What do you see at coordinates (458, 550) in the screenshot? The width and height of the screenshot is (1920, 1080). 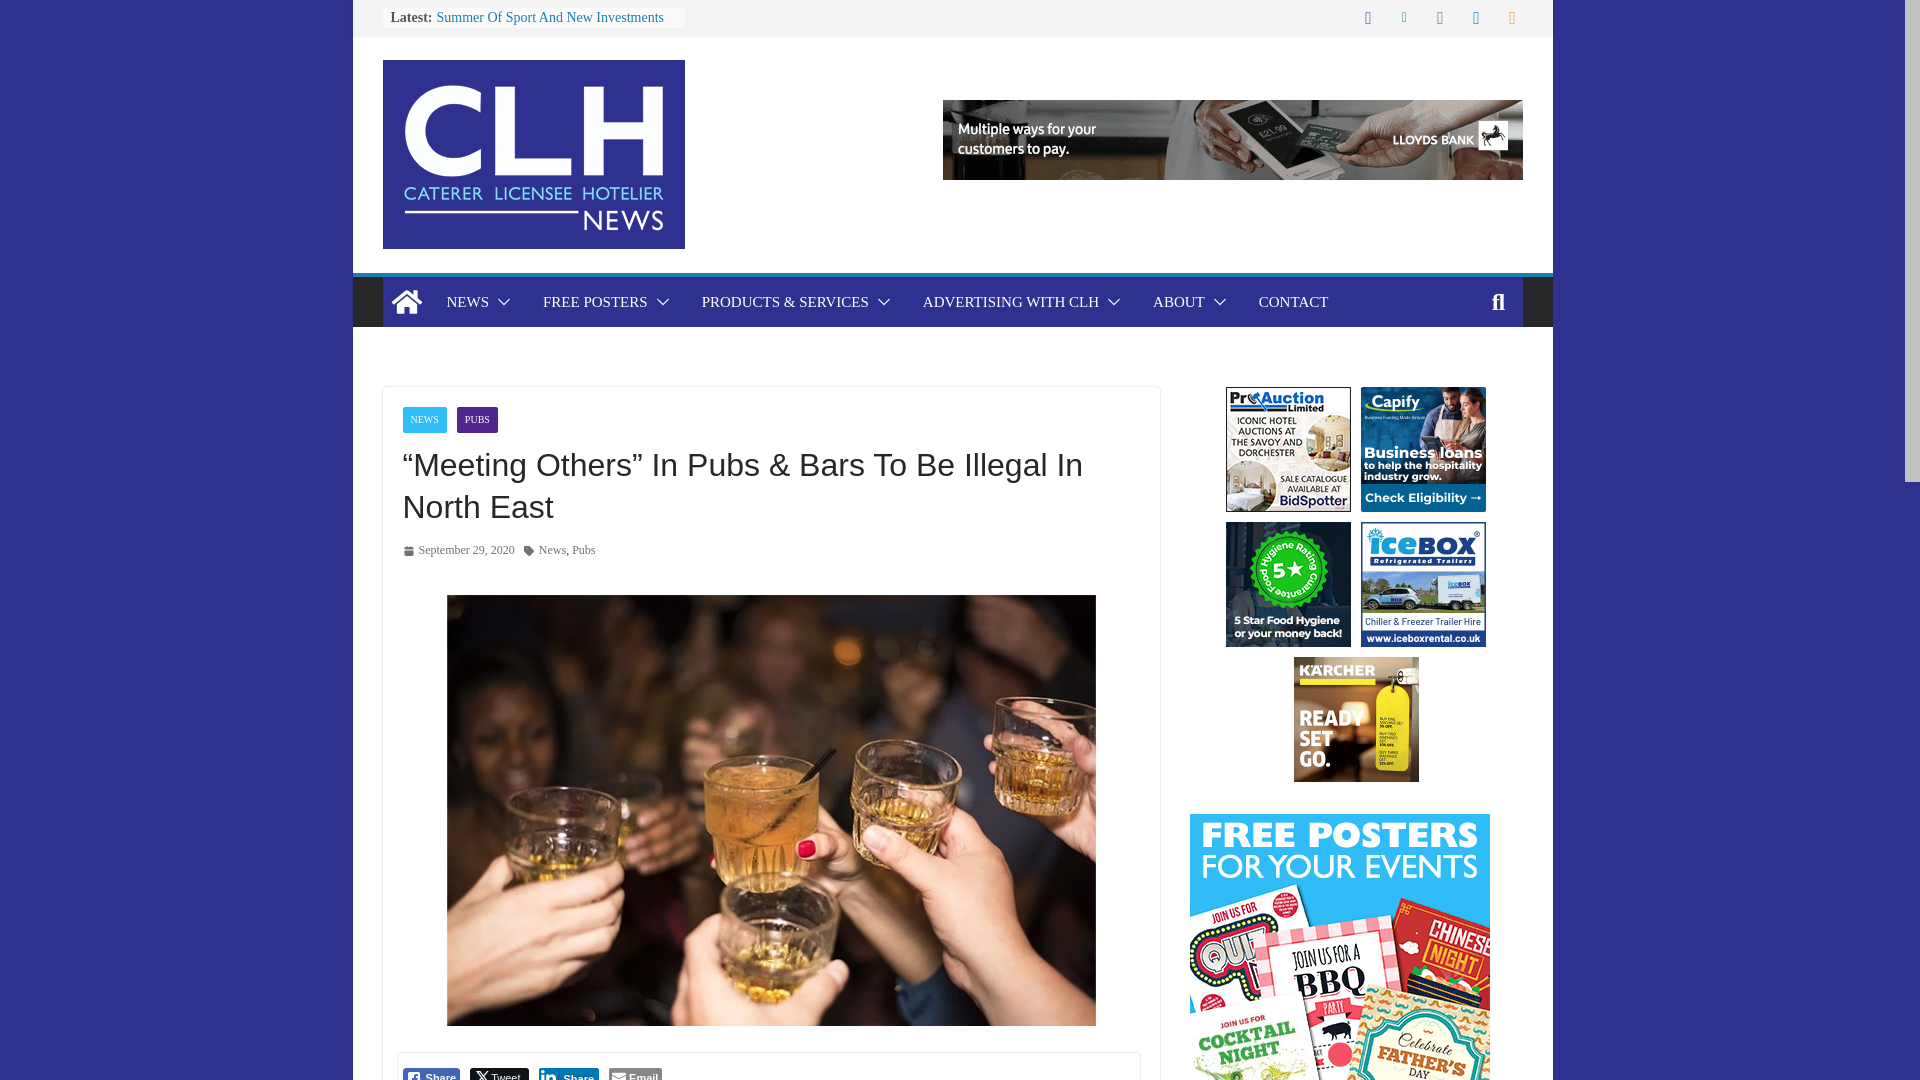 I see `1:33 pm` at bounding box center [458, 550].